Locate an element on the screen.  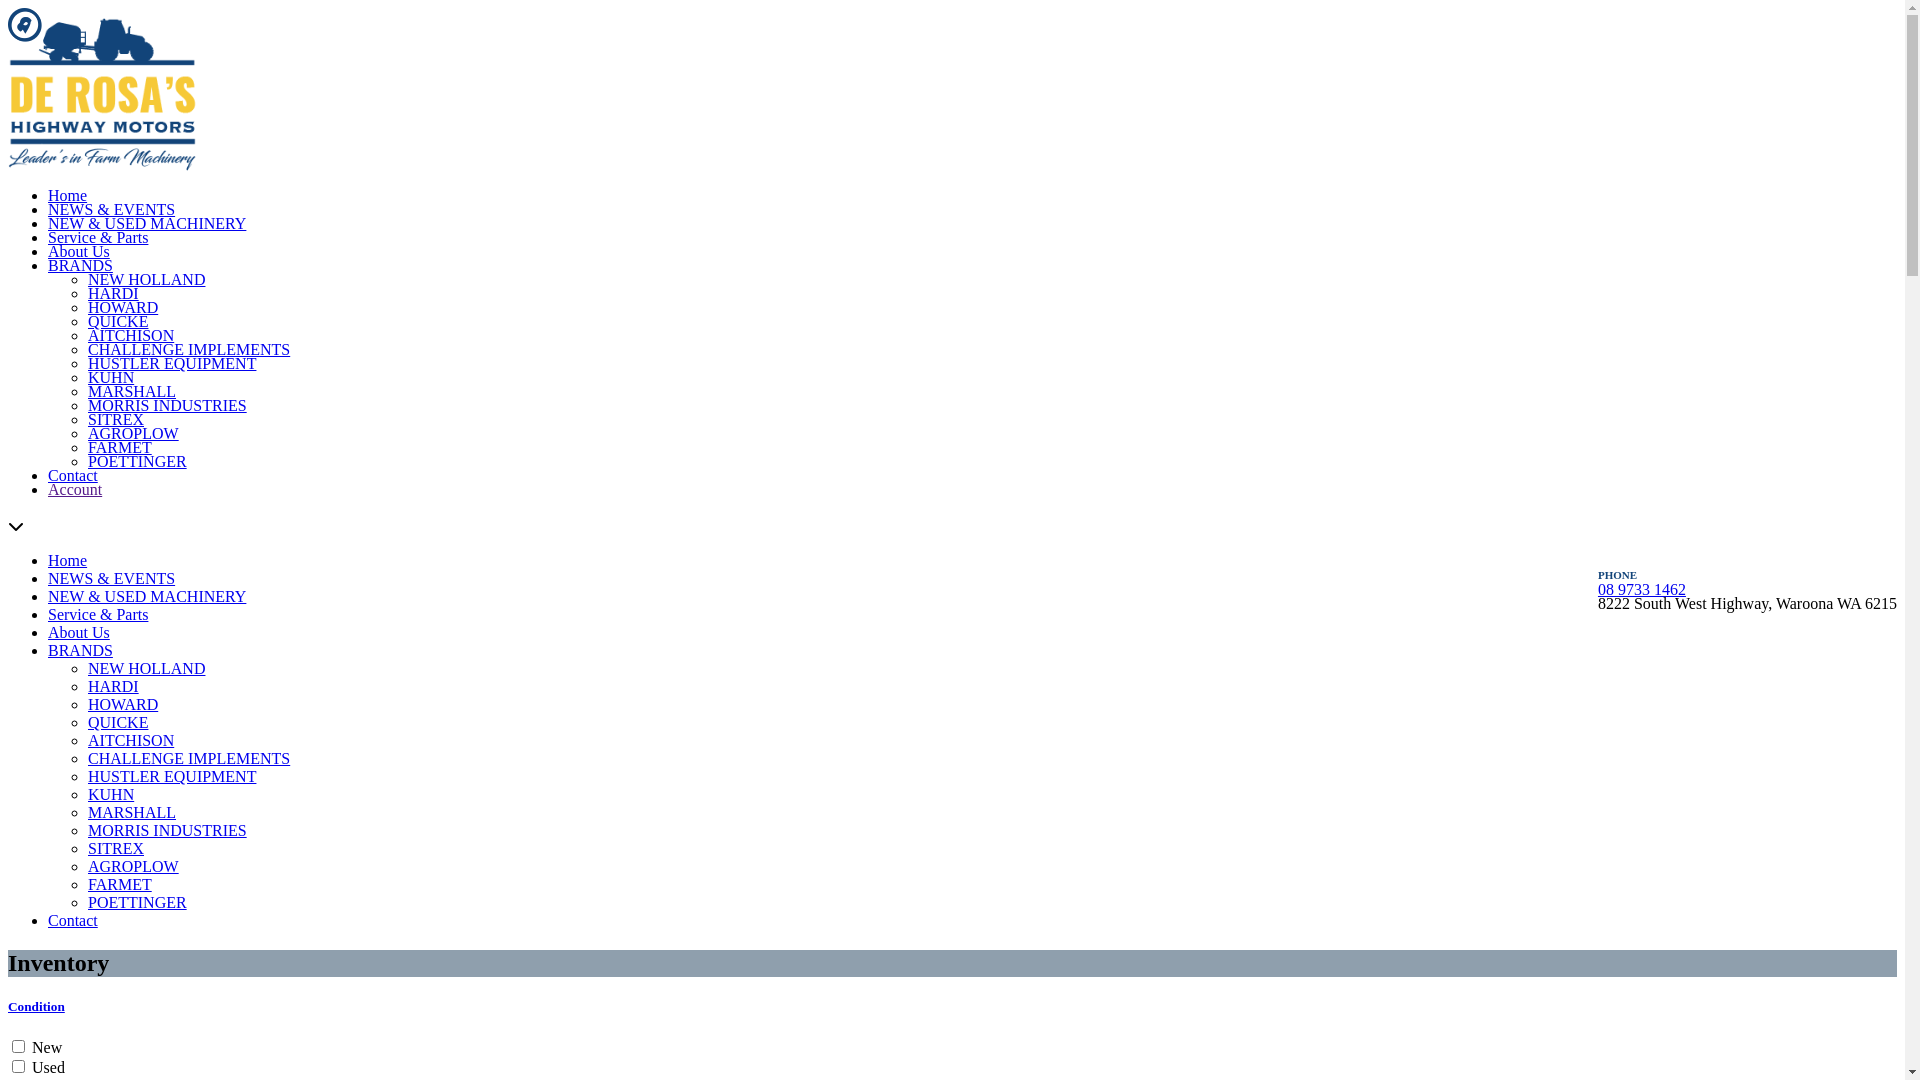
MORRIS INDUSTRIES is located at coordinates (167, 406).